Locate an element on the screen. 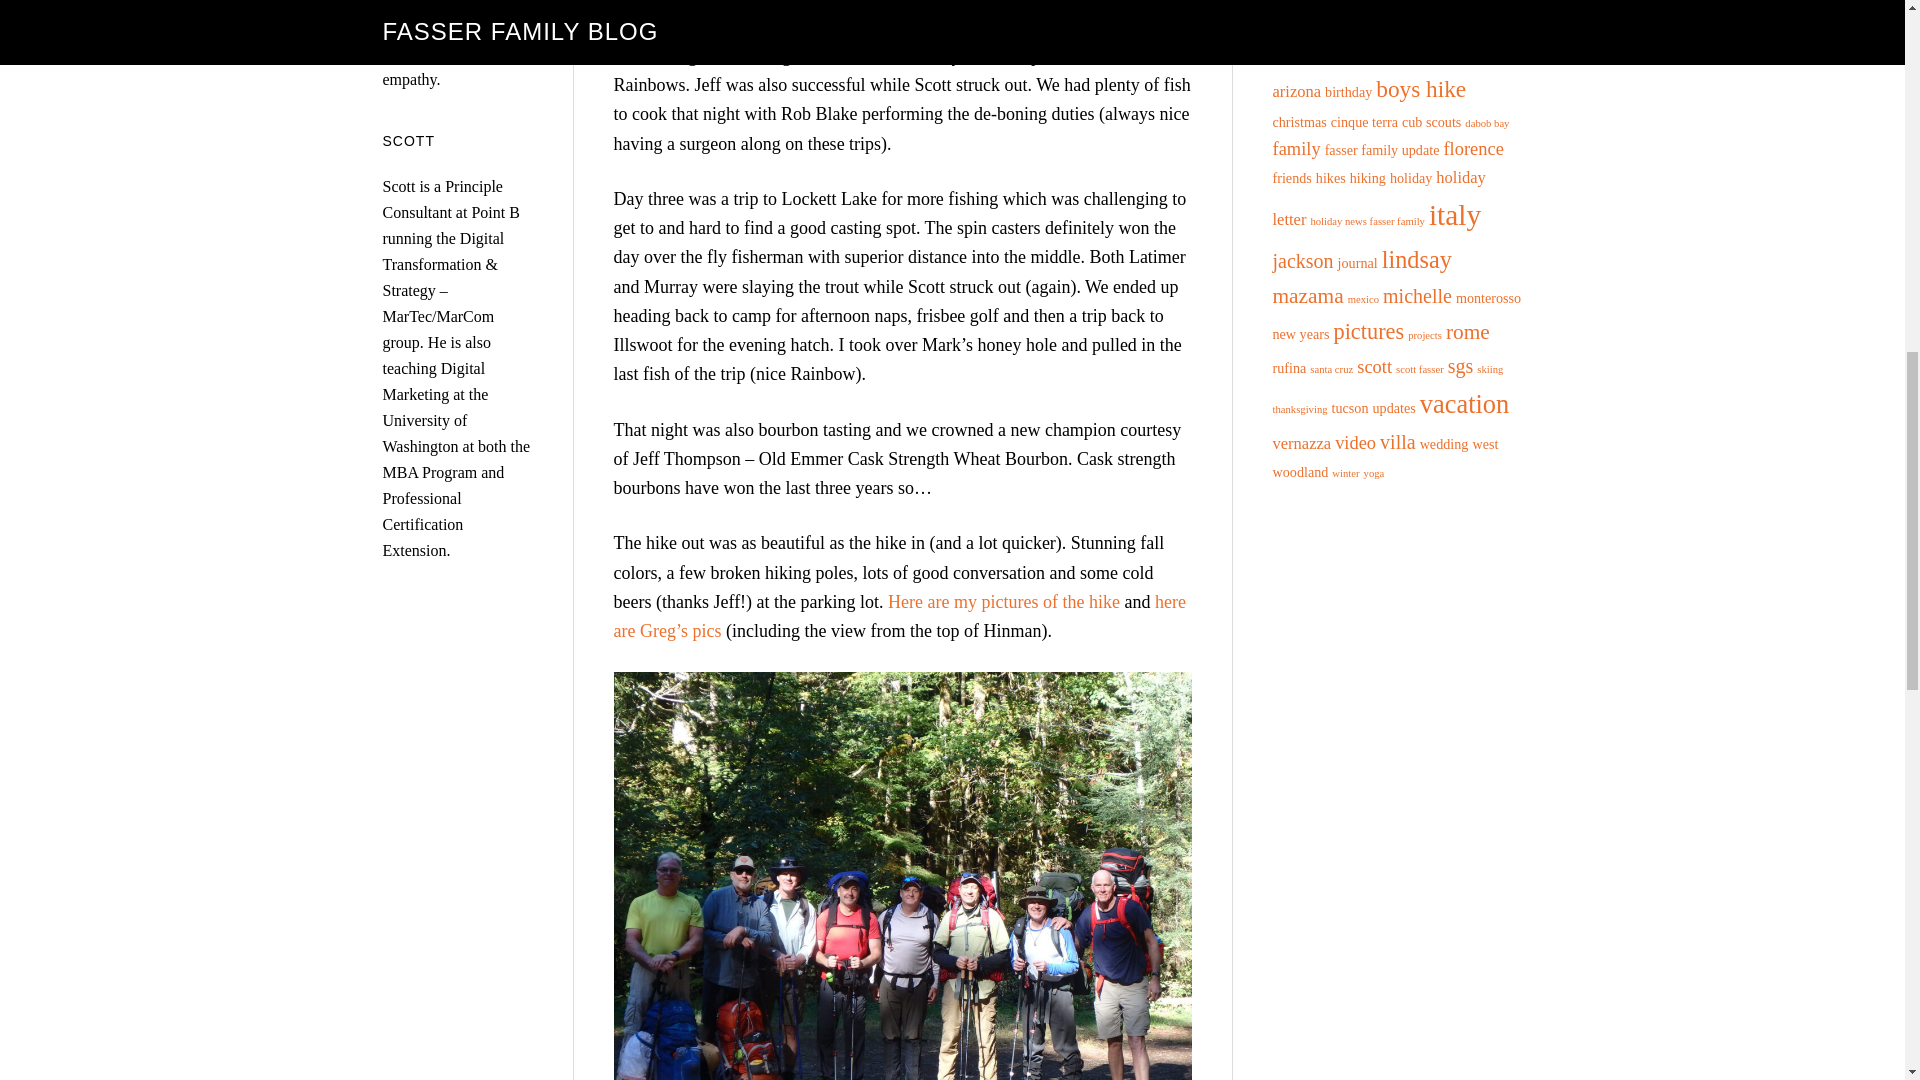  Here are my pictures of the hike is located at coordinates (1003, 602).